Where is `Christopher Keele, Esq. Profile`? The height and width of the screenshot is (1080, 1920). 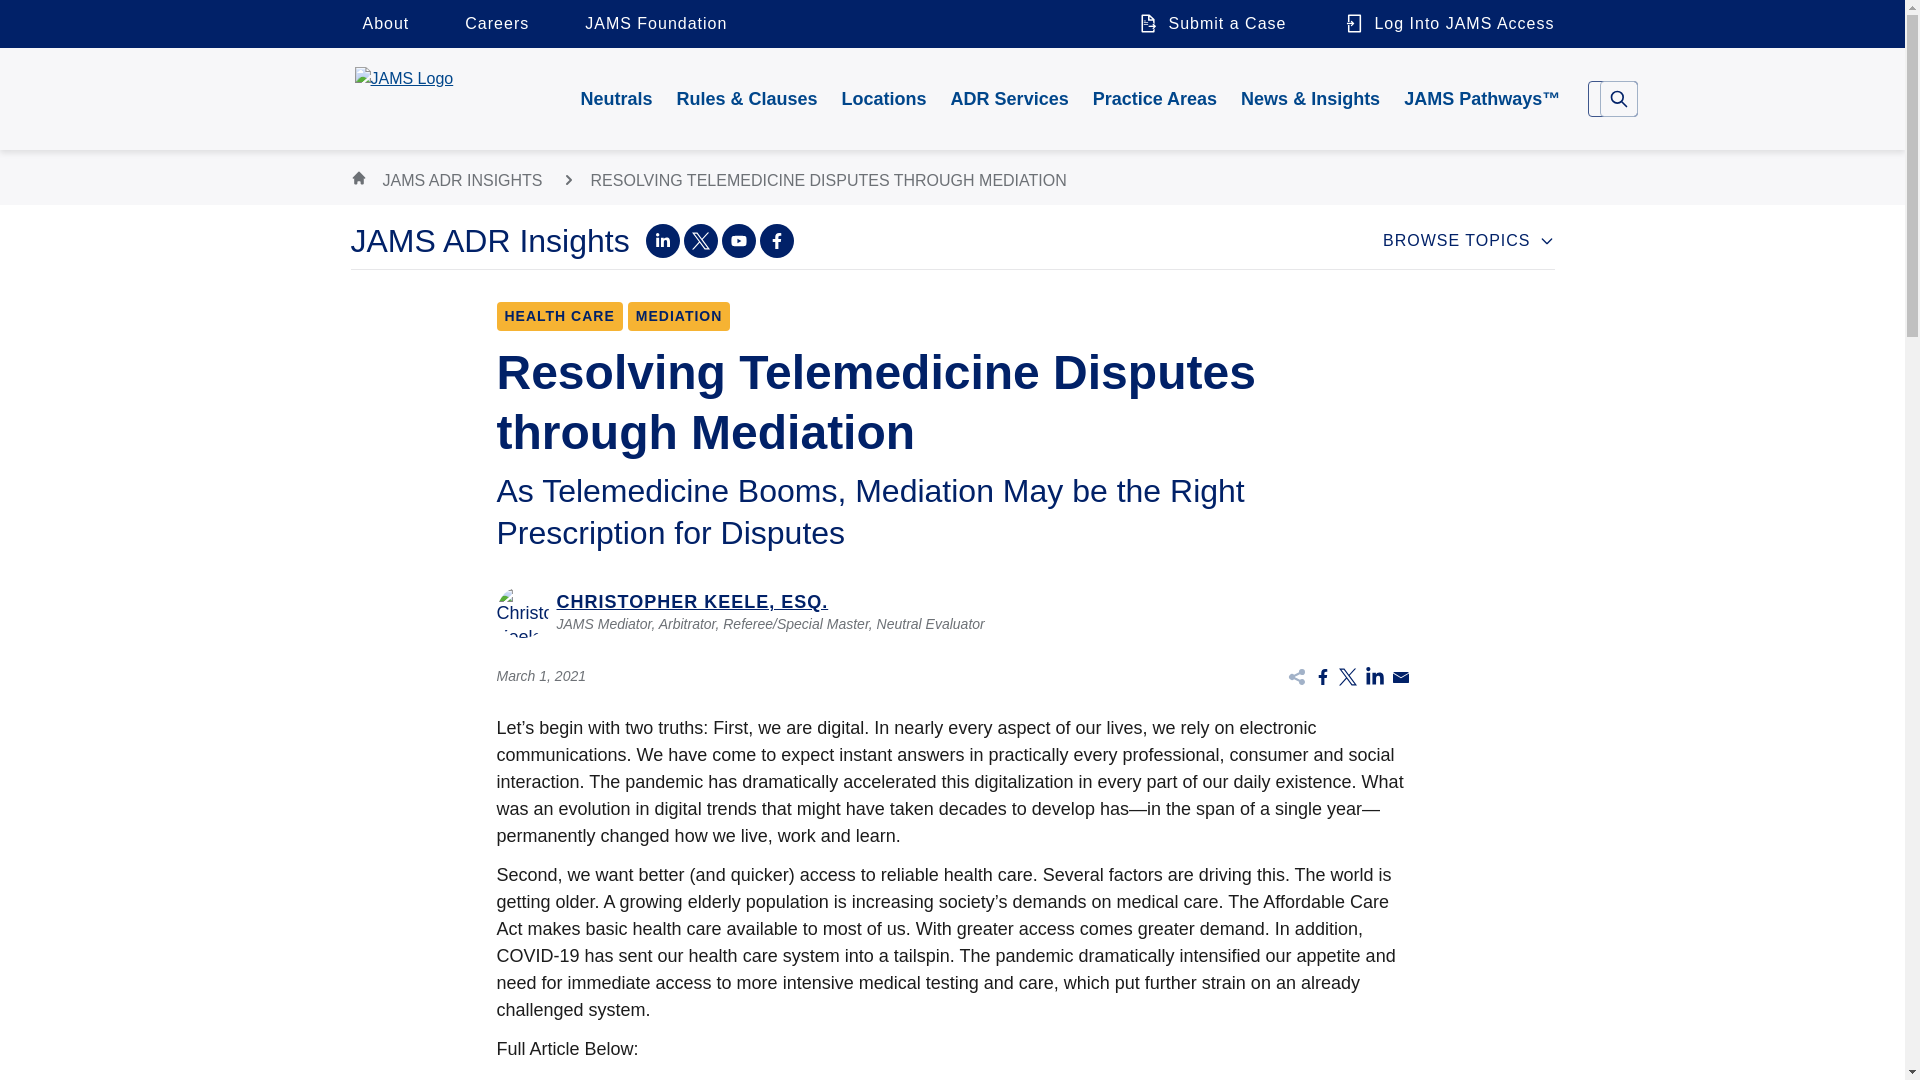 Christopher Keele, Esq. Profile is located at coordinates (951, 612).